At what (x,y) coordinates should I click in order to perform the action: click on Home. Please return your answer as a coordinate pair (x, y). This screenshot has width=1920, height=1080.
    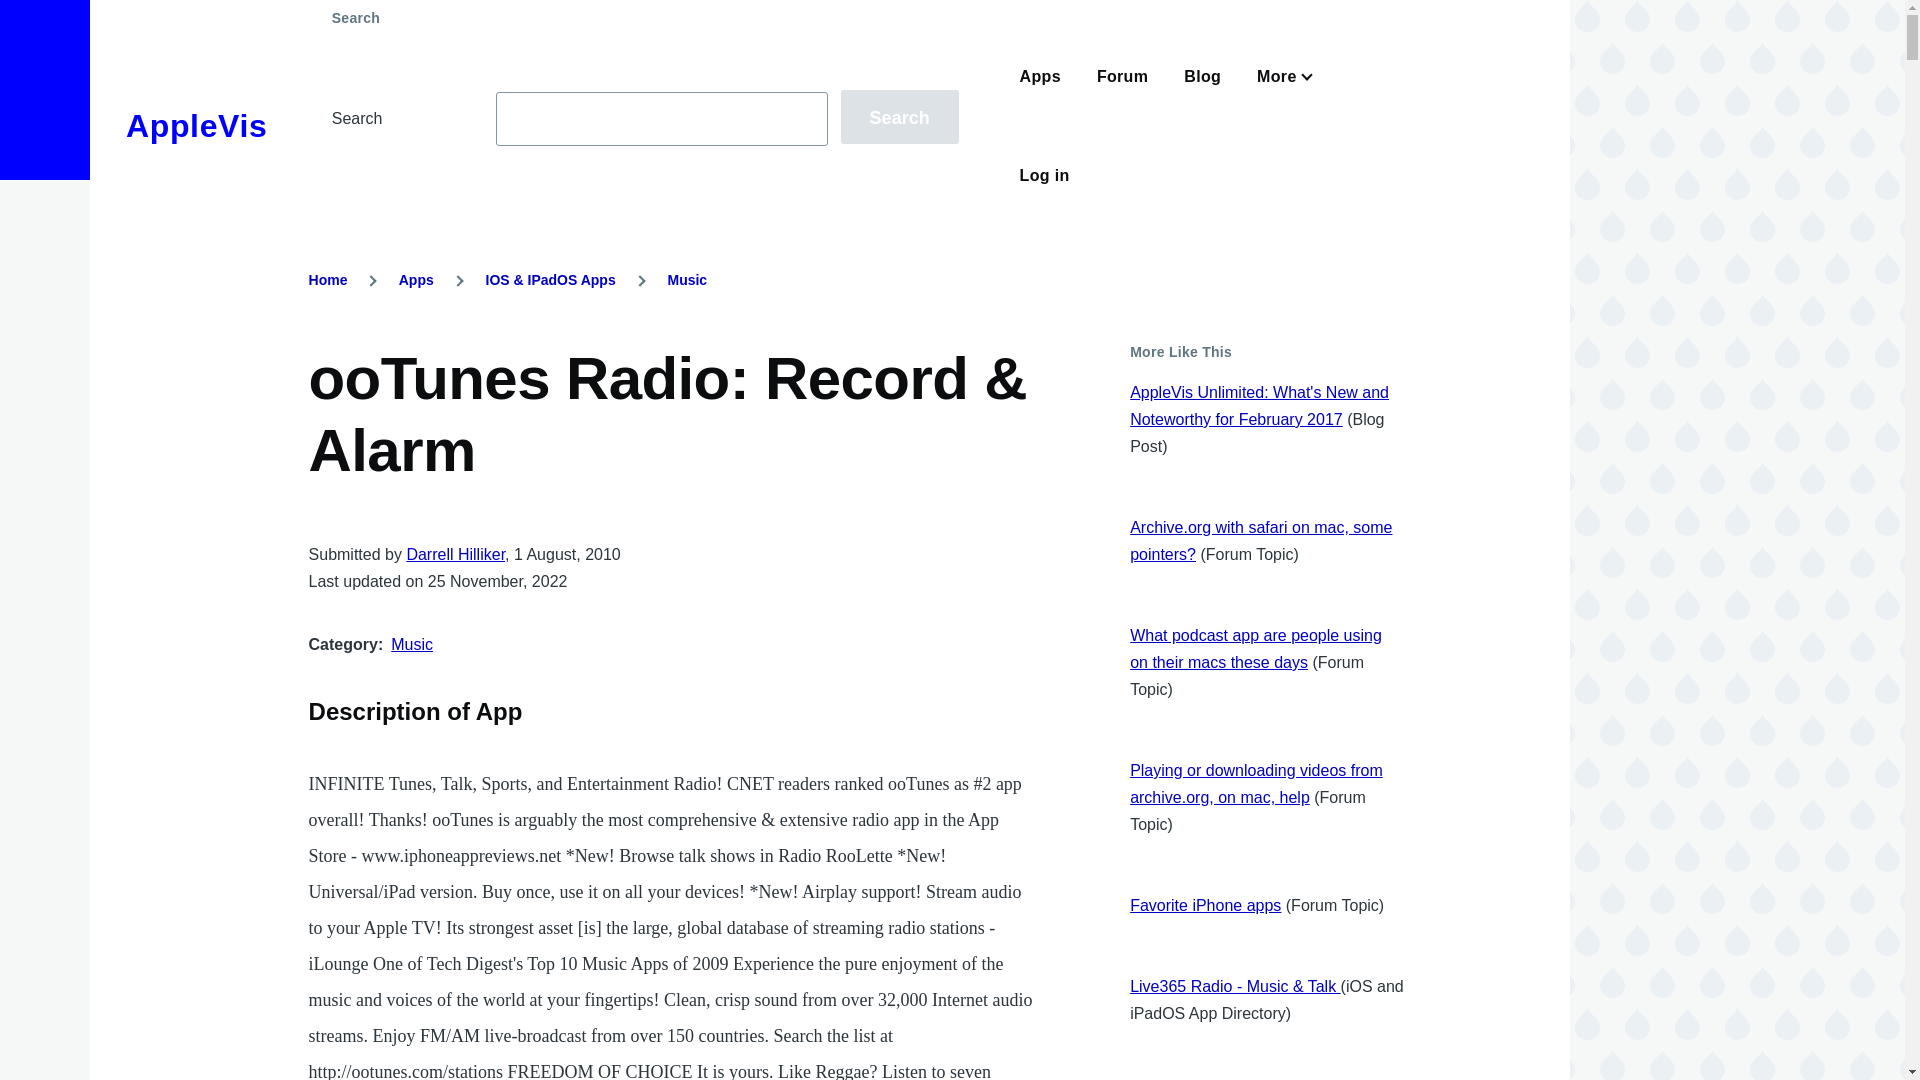
    Looking at the image, I should click on (328, 280).